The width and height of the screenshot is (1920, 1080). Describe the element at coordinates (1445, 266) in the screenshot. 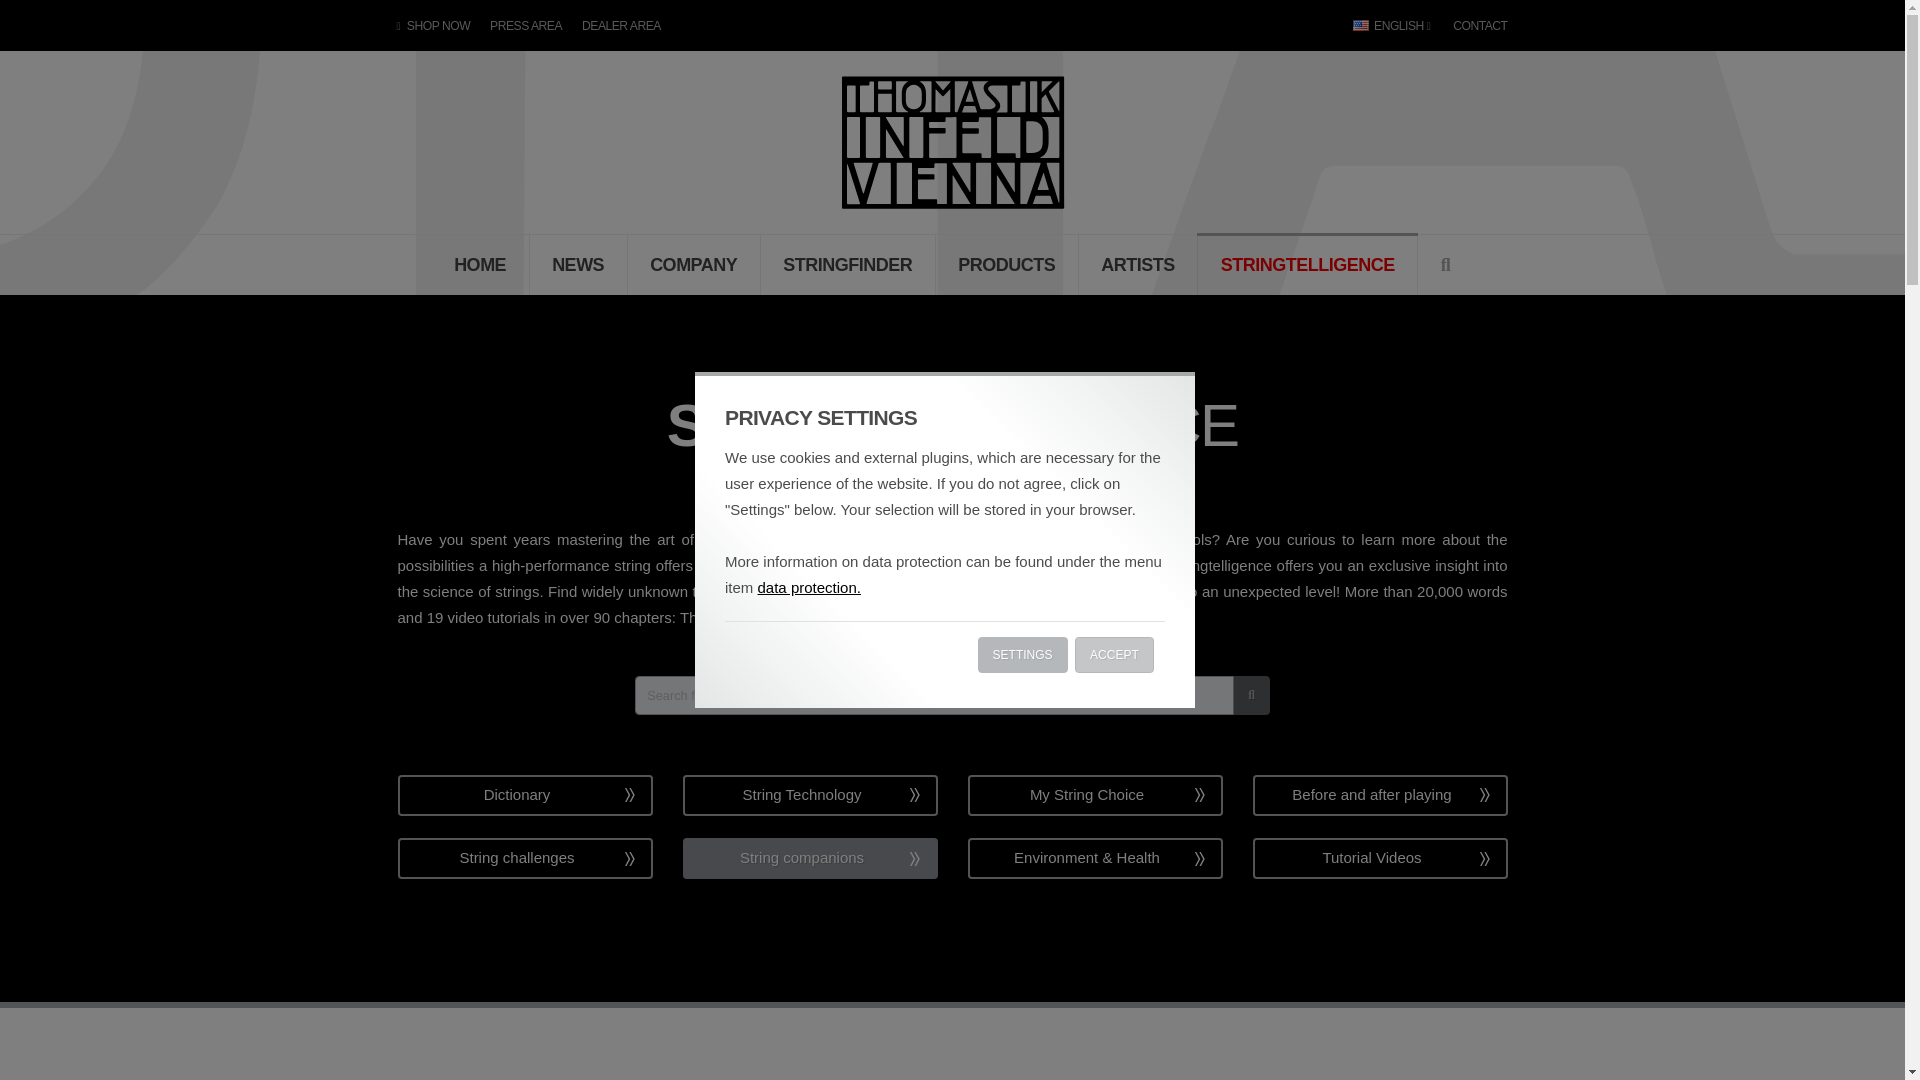

I see `Suchen...` at that location.